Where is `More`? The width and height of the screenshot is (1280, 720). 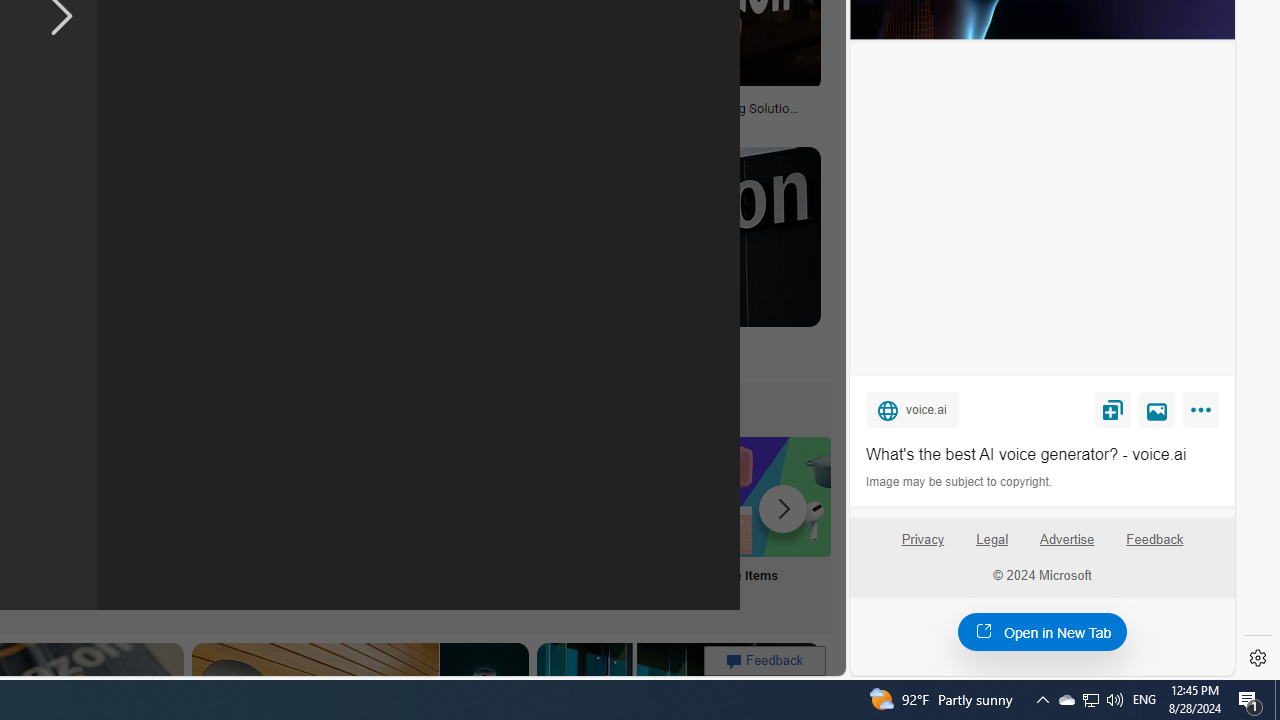 More is located at coordinates (1204, 414).